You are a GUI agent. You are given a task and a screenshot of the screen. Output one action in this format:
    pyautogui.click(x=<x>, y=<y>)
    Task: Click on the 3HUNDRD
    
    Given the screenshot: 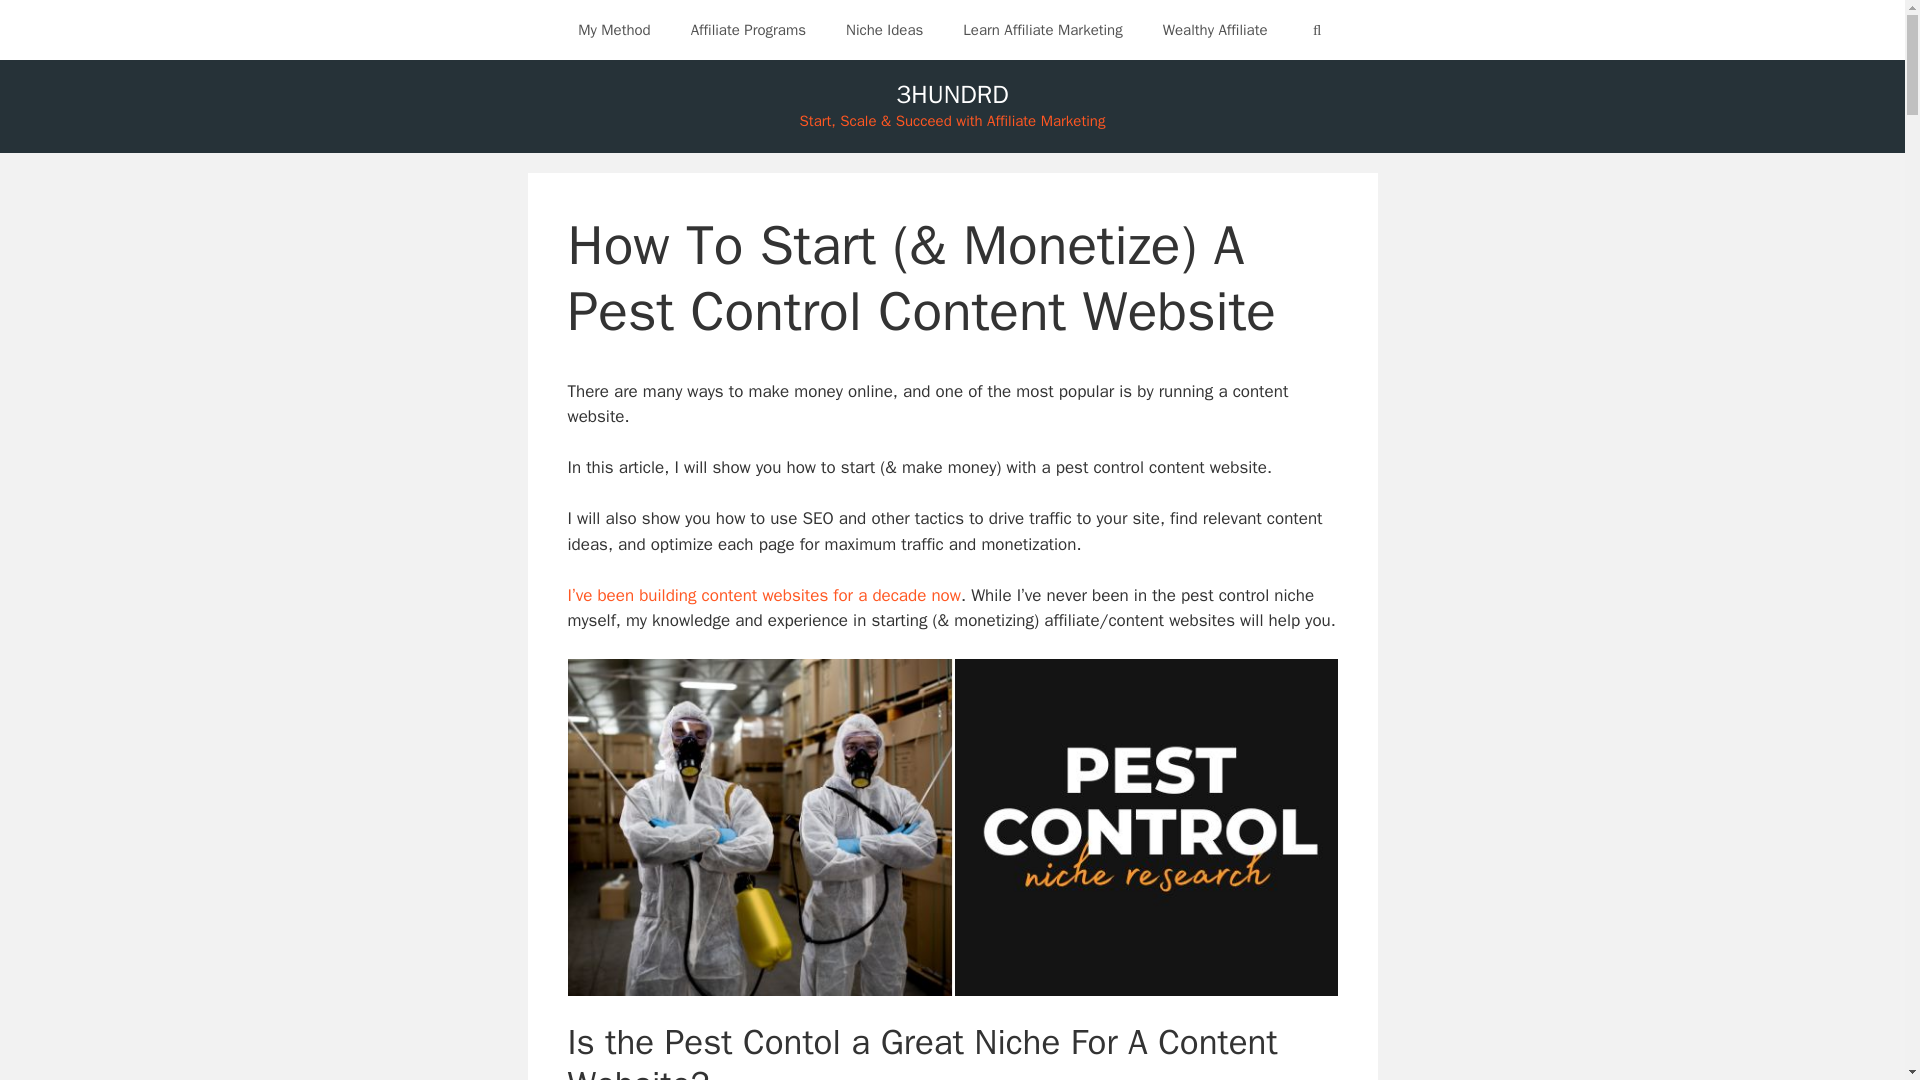 What is the action you would take?
    pyautogui.click(x=952, y=94)
    